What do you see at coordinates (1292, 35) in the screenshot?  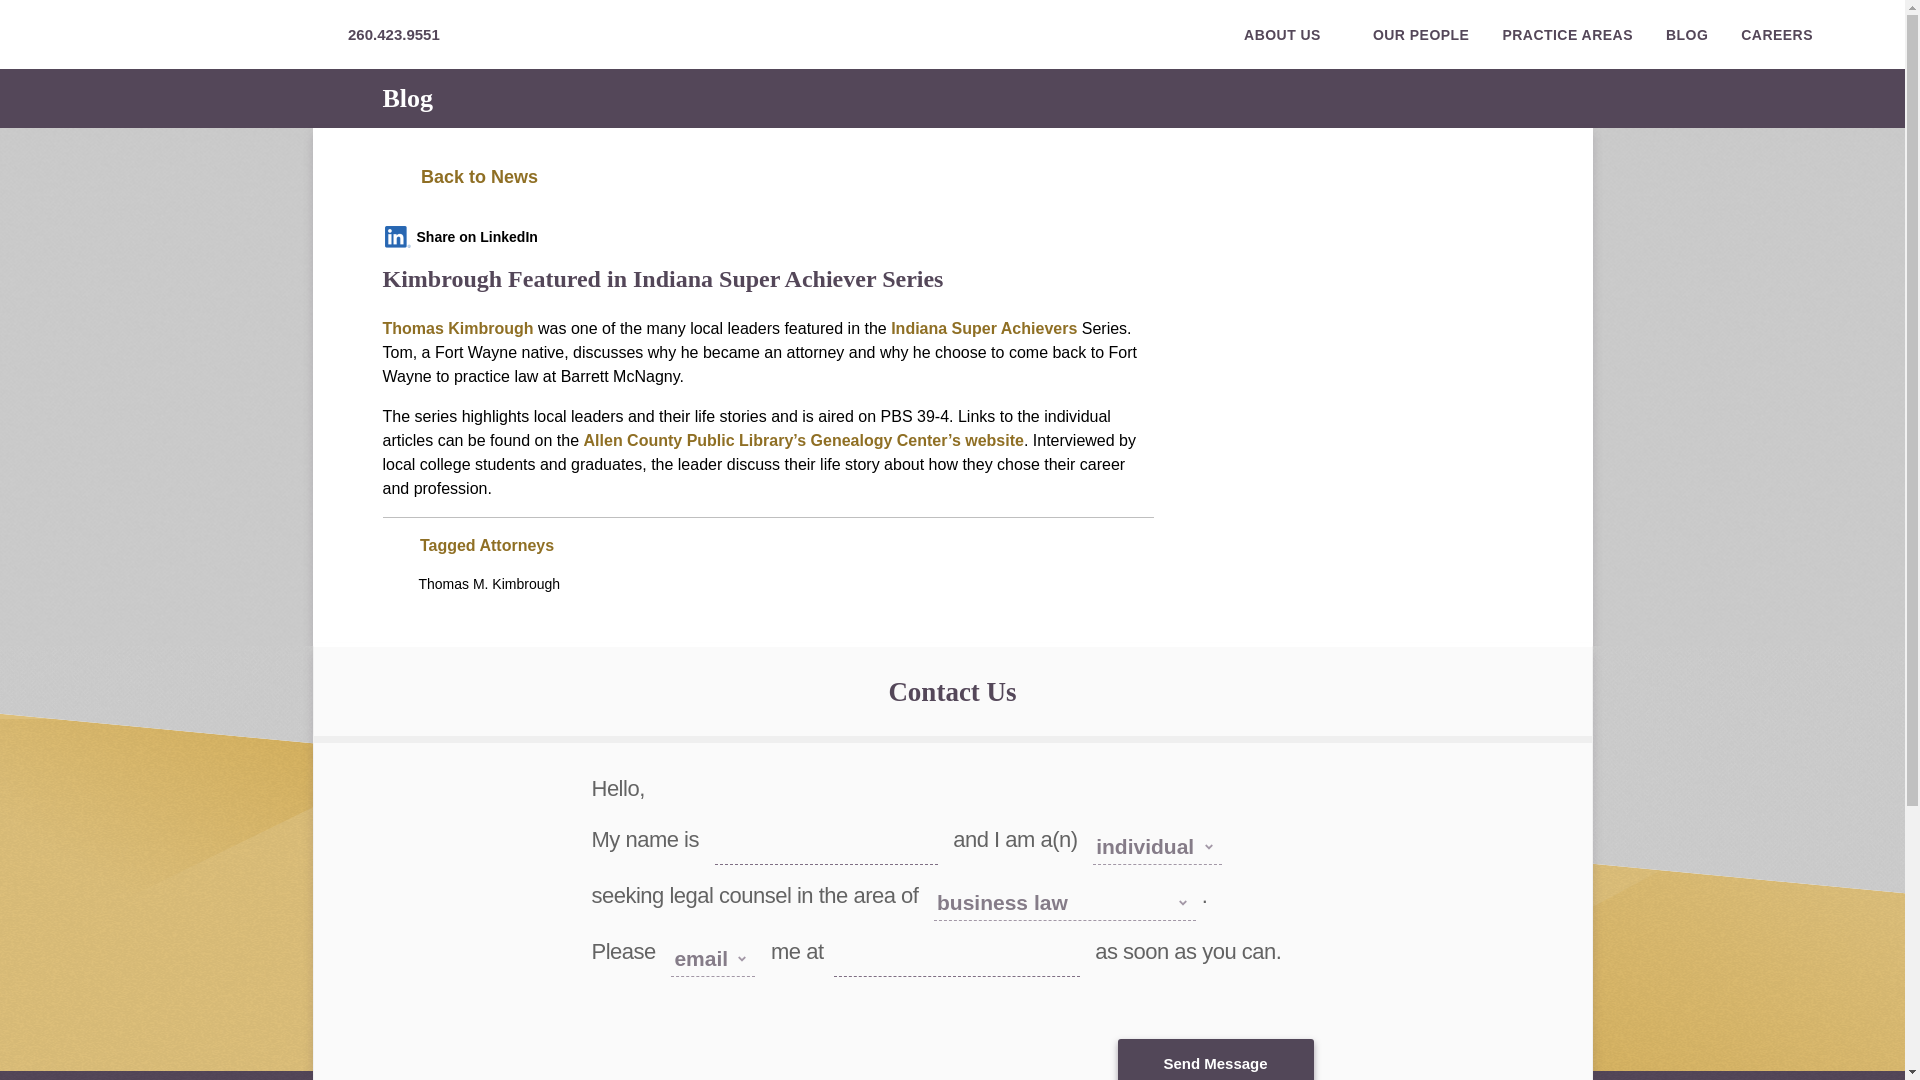 I see `ABOUT USDOWN ARROW` at bounding box center [1292, 35].